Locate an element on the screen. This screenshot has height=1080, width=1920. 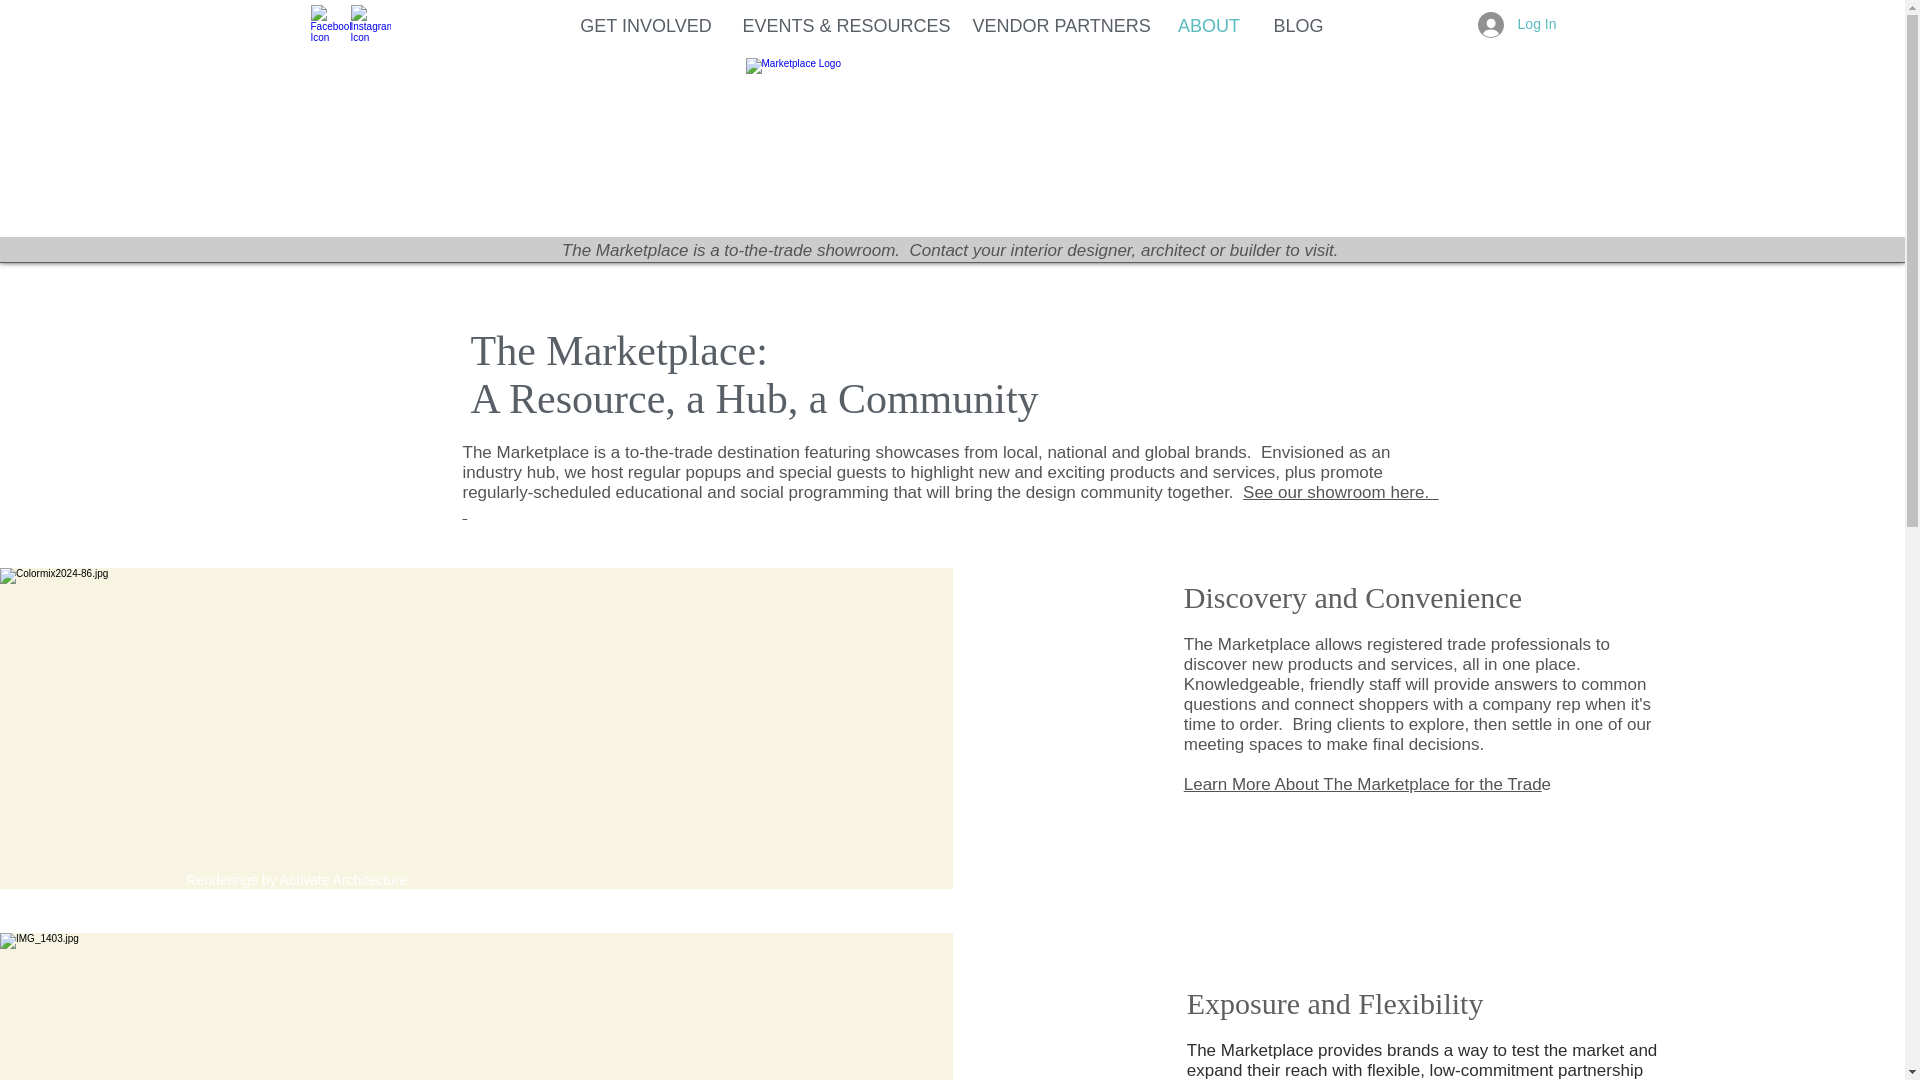
See our showroom here.     is located at coordinates (950, 502).